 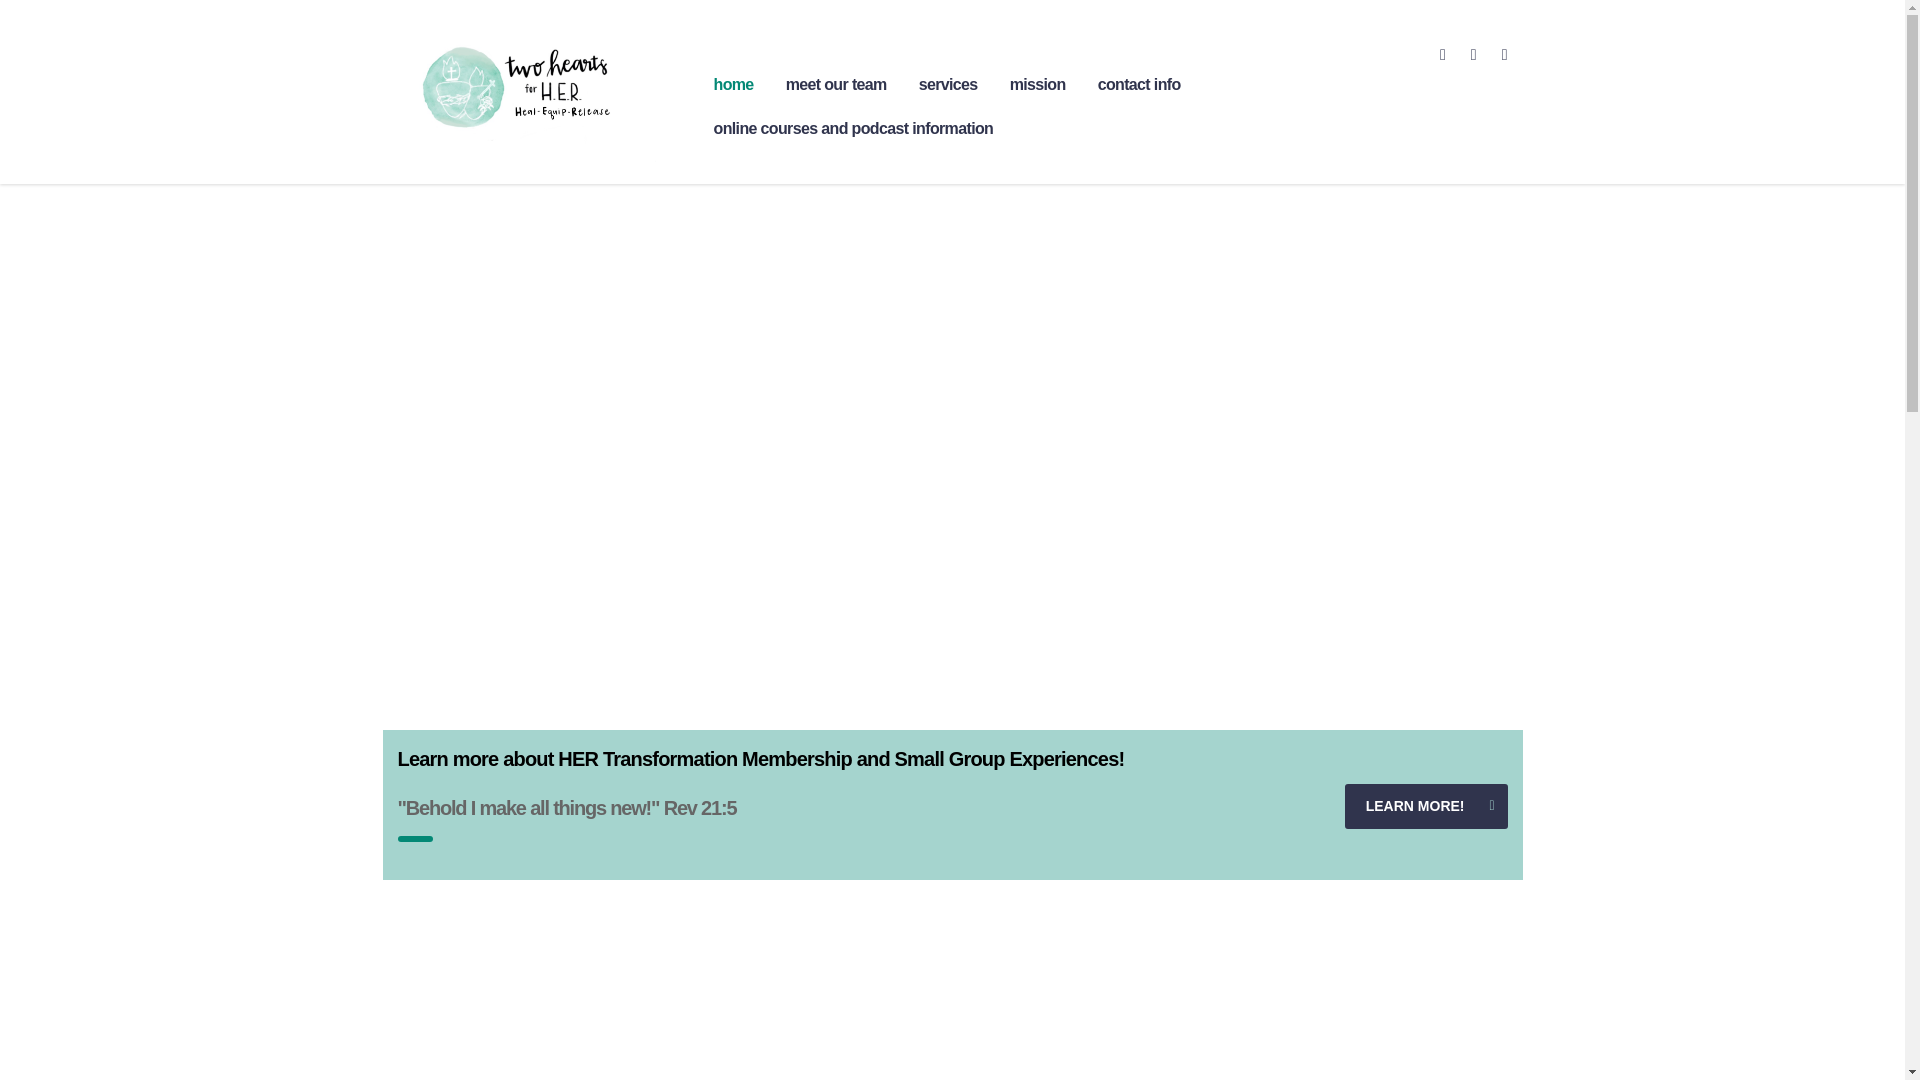 I want to click on meet our team, so click(x=836, y=84).